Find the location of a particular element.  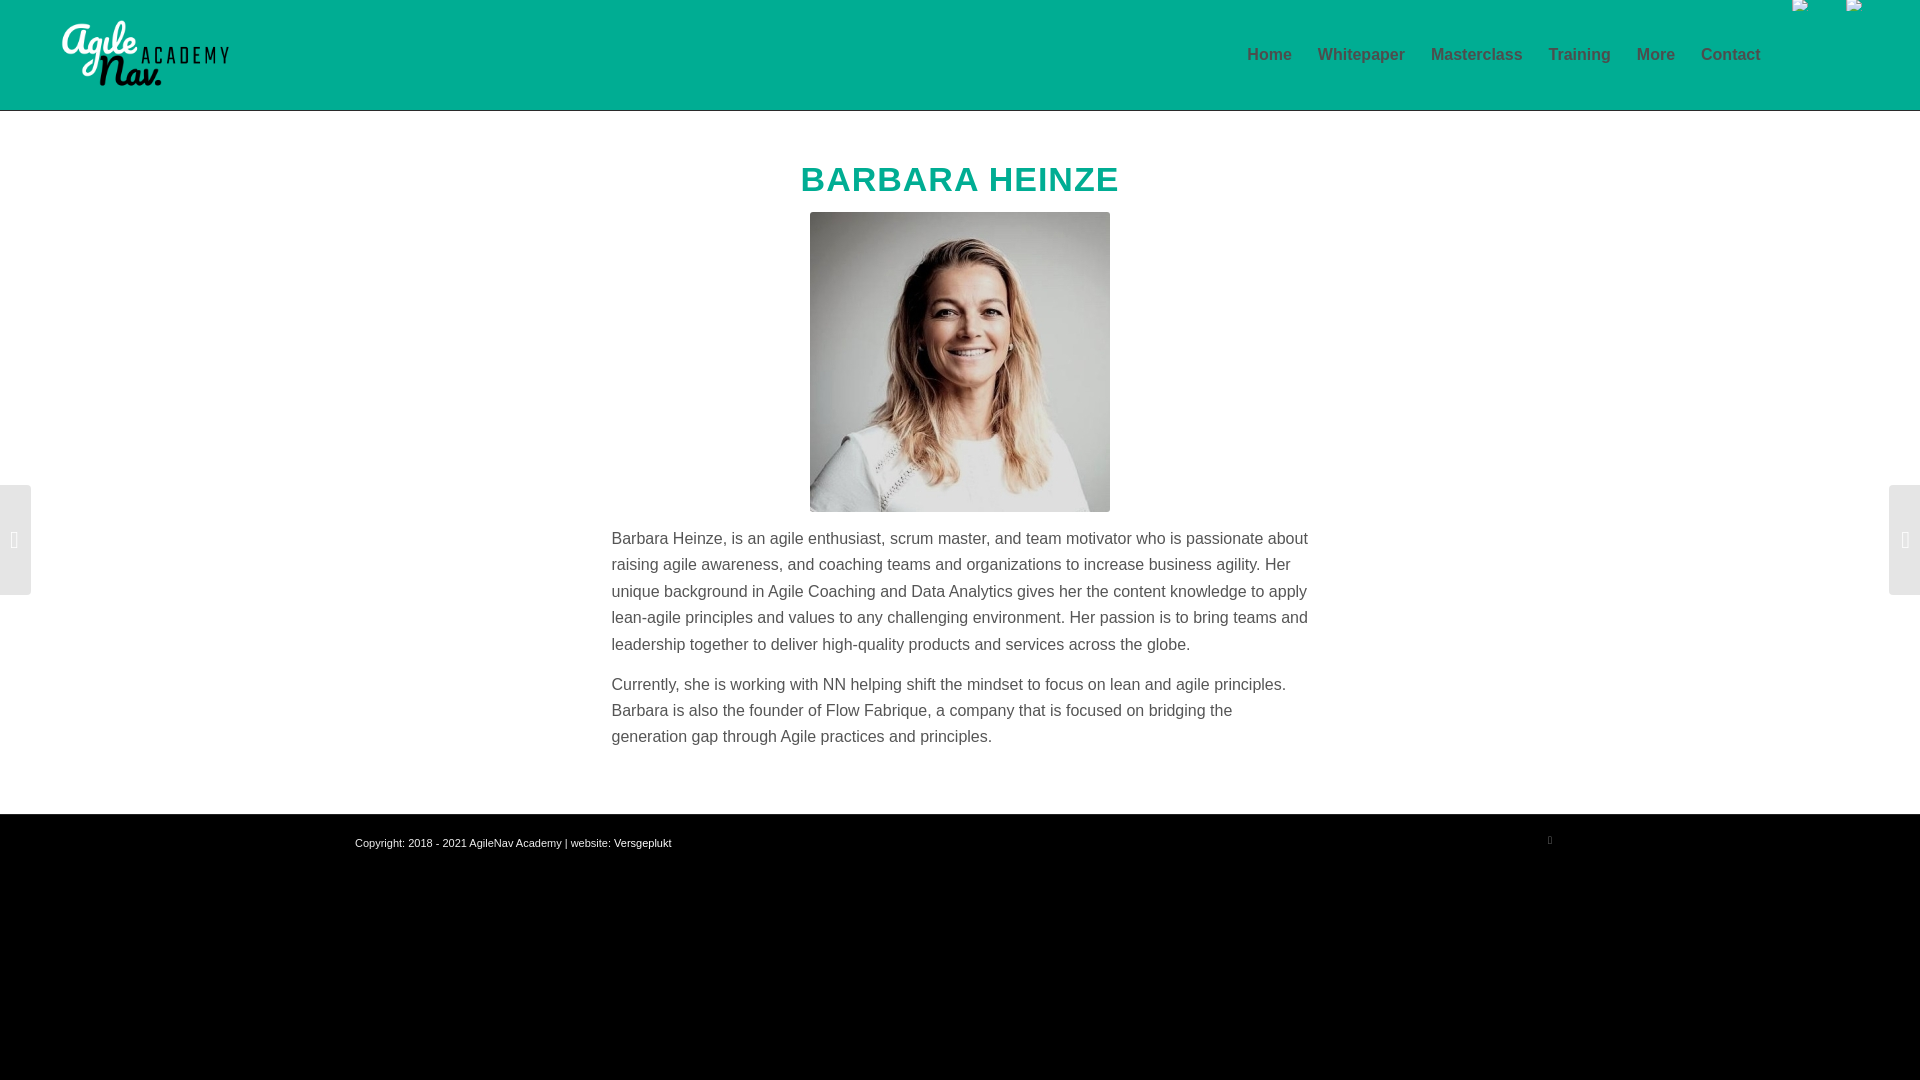

bar-linkedin is located at coordinates (960, 361).